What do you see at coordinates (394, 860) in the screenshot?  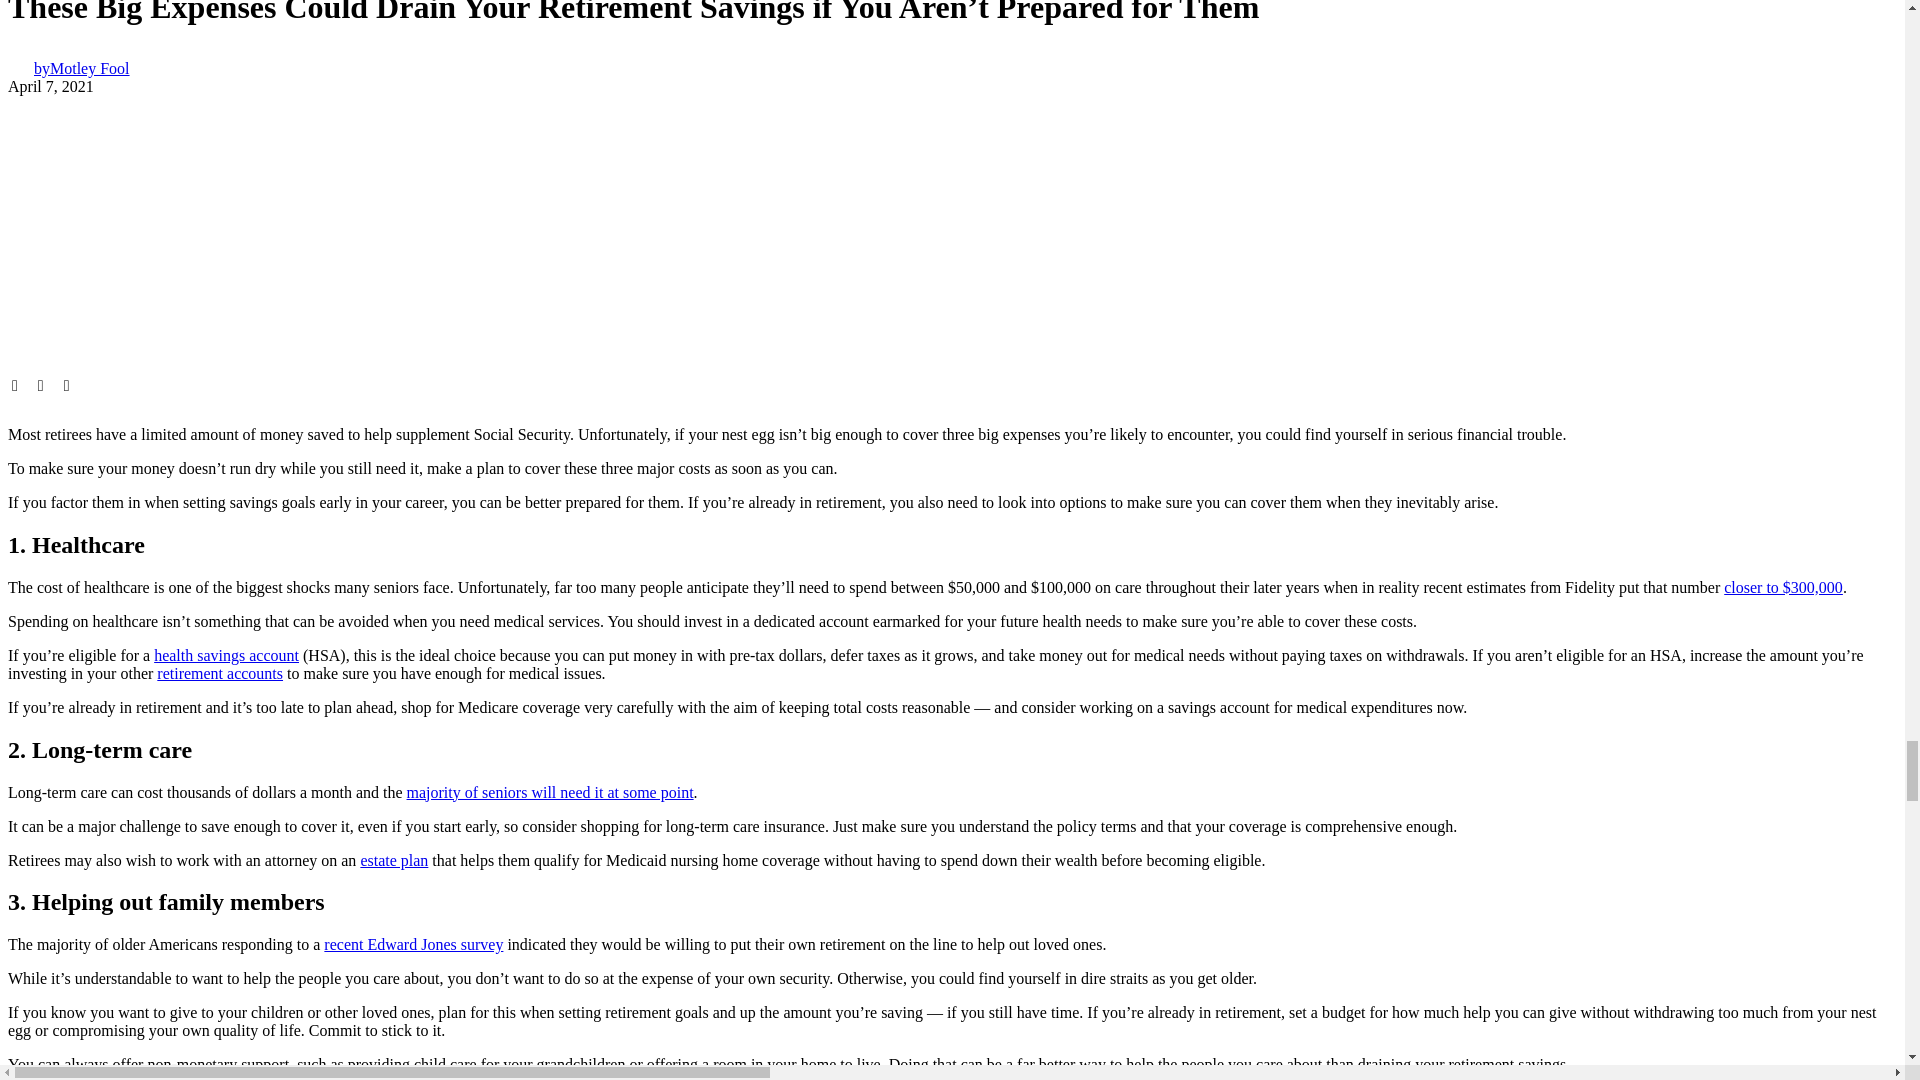 I see `estate plan` at bounding box center [394, 860].